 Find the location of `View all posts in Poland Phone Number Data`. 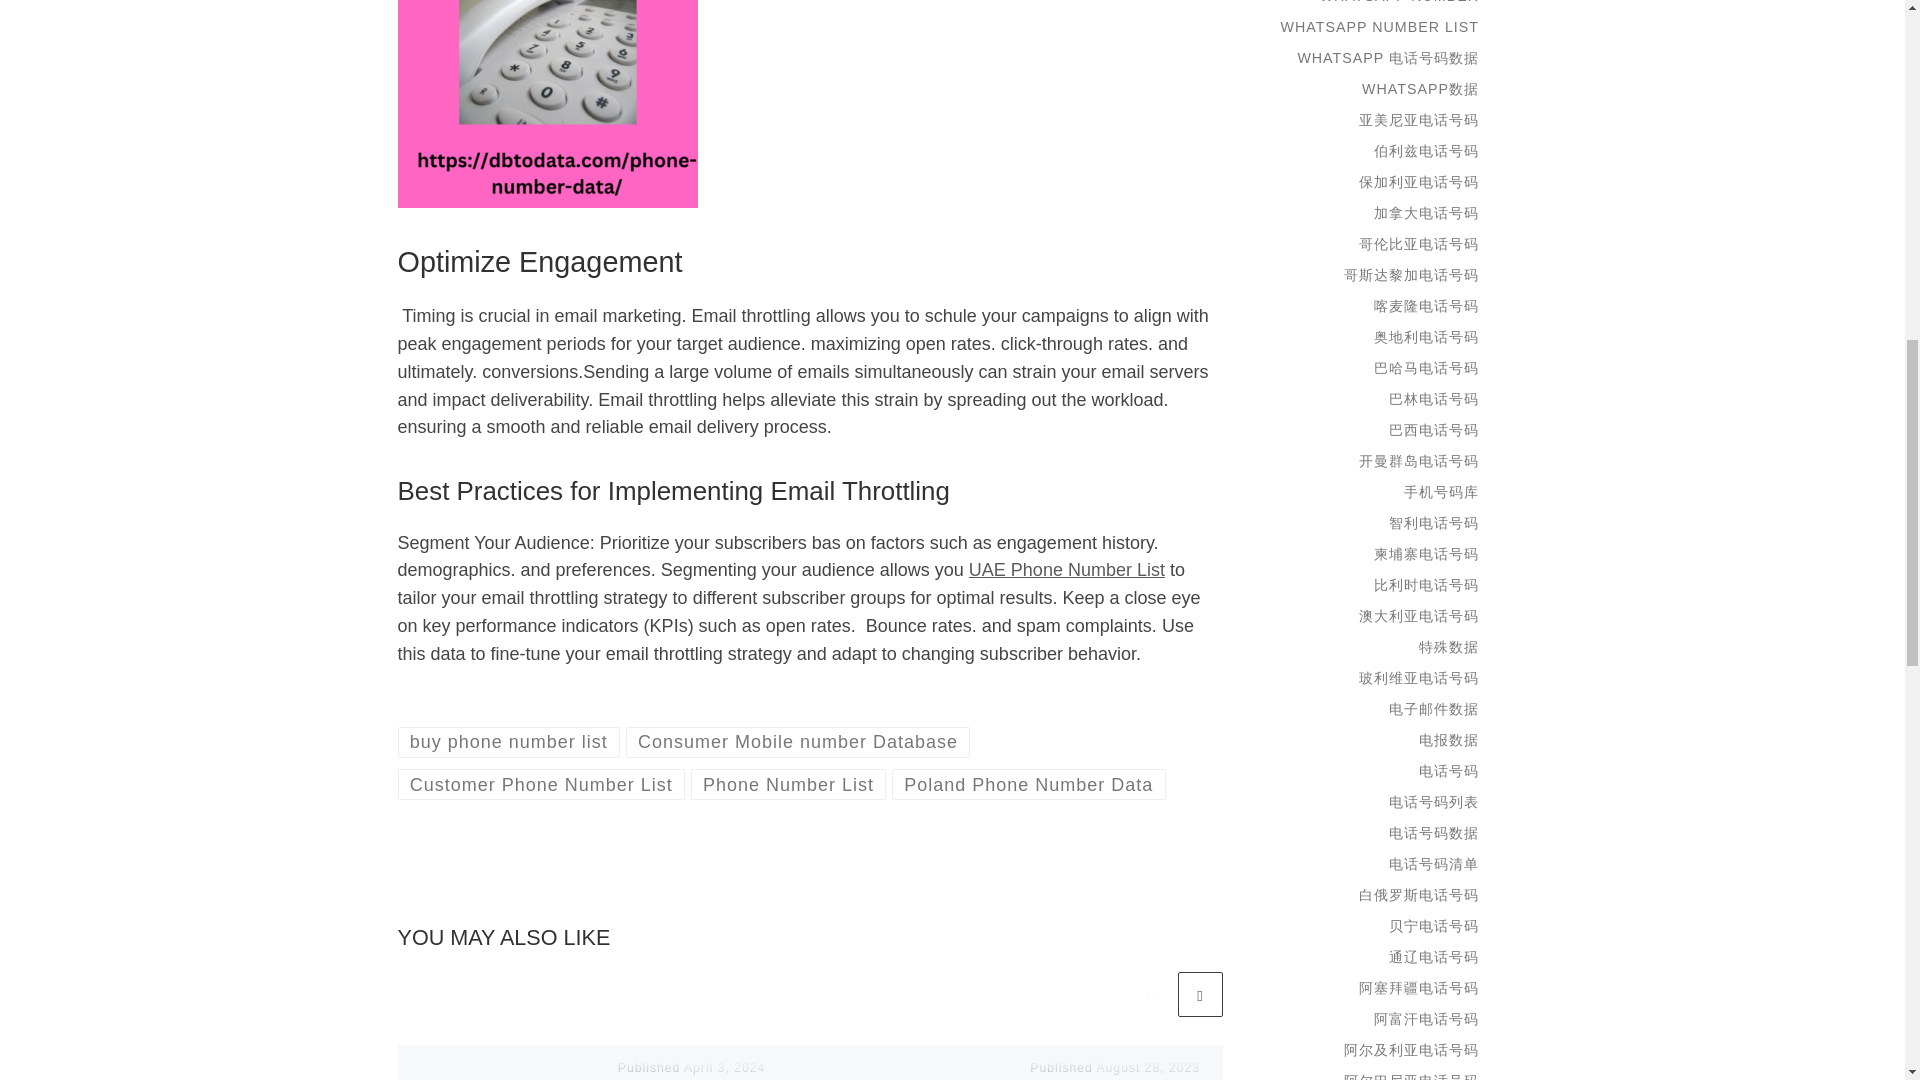

View all posts in Poland Phone Number Data is located at coordinates (1028, 784).